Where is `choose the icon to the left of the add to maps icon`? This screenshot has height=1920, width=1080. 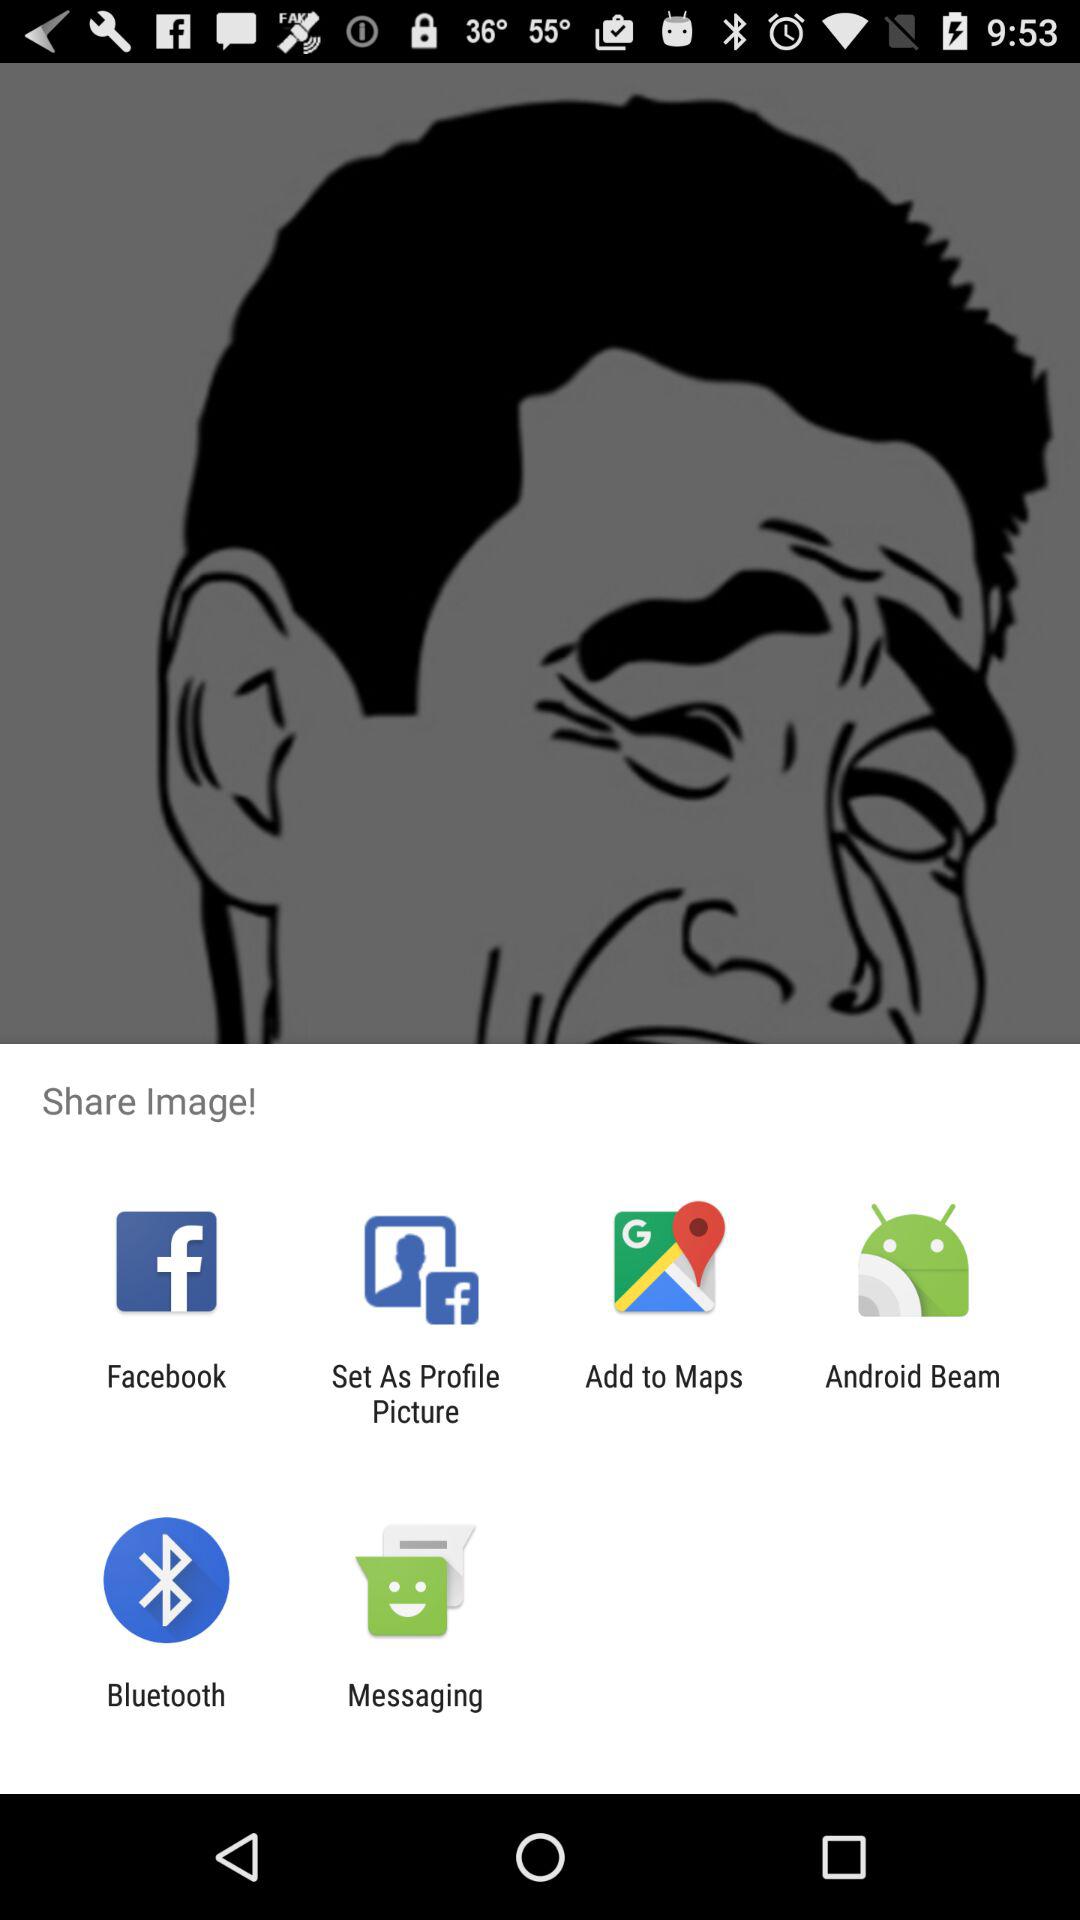 choose the icon to the left of the add to maps icon is located at coordinates (415, 1393).